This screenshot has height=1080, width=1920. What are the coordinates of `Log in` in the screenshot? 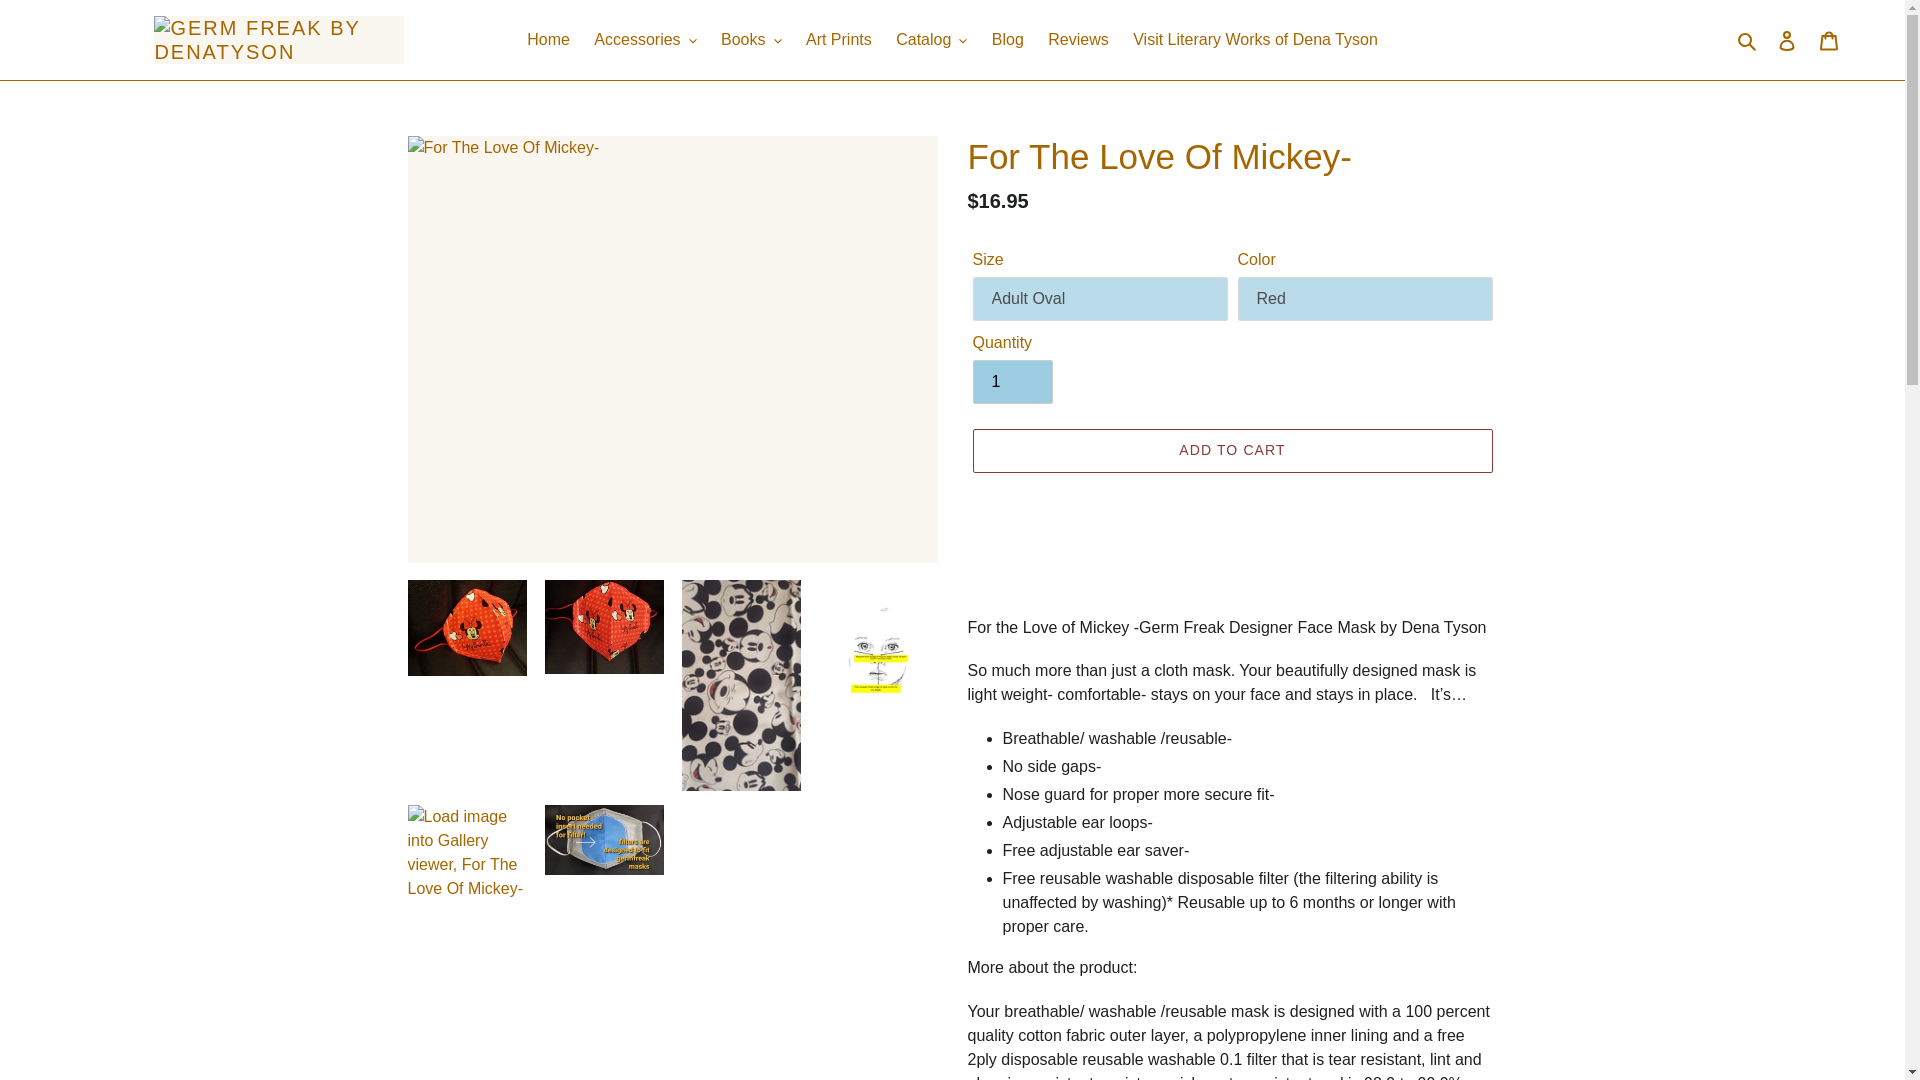 It's located at (1787, 40).